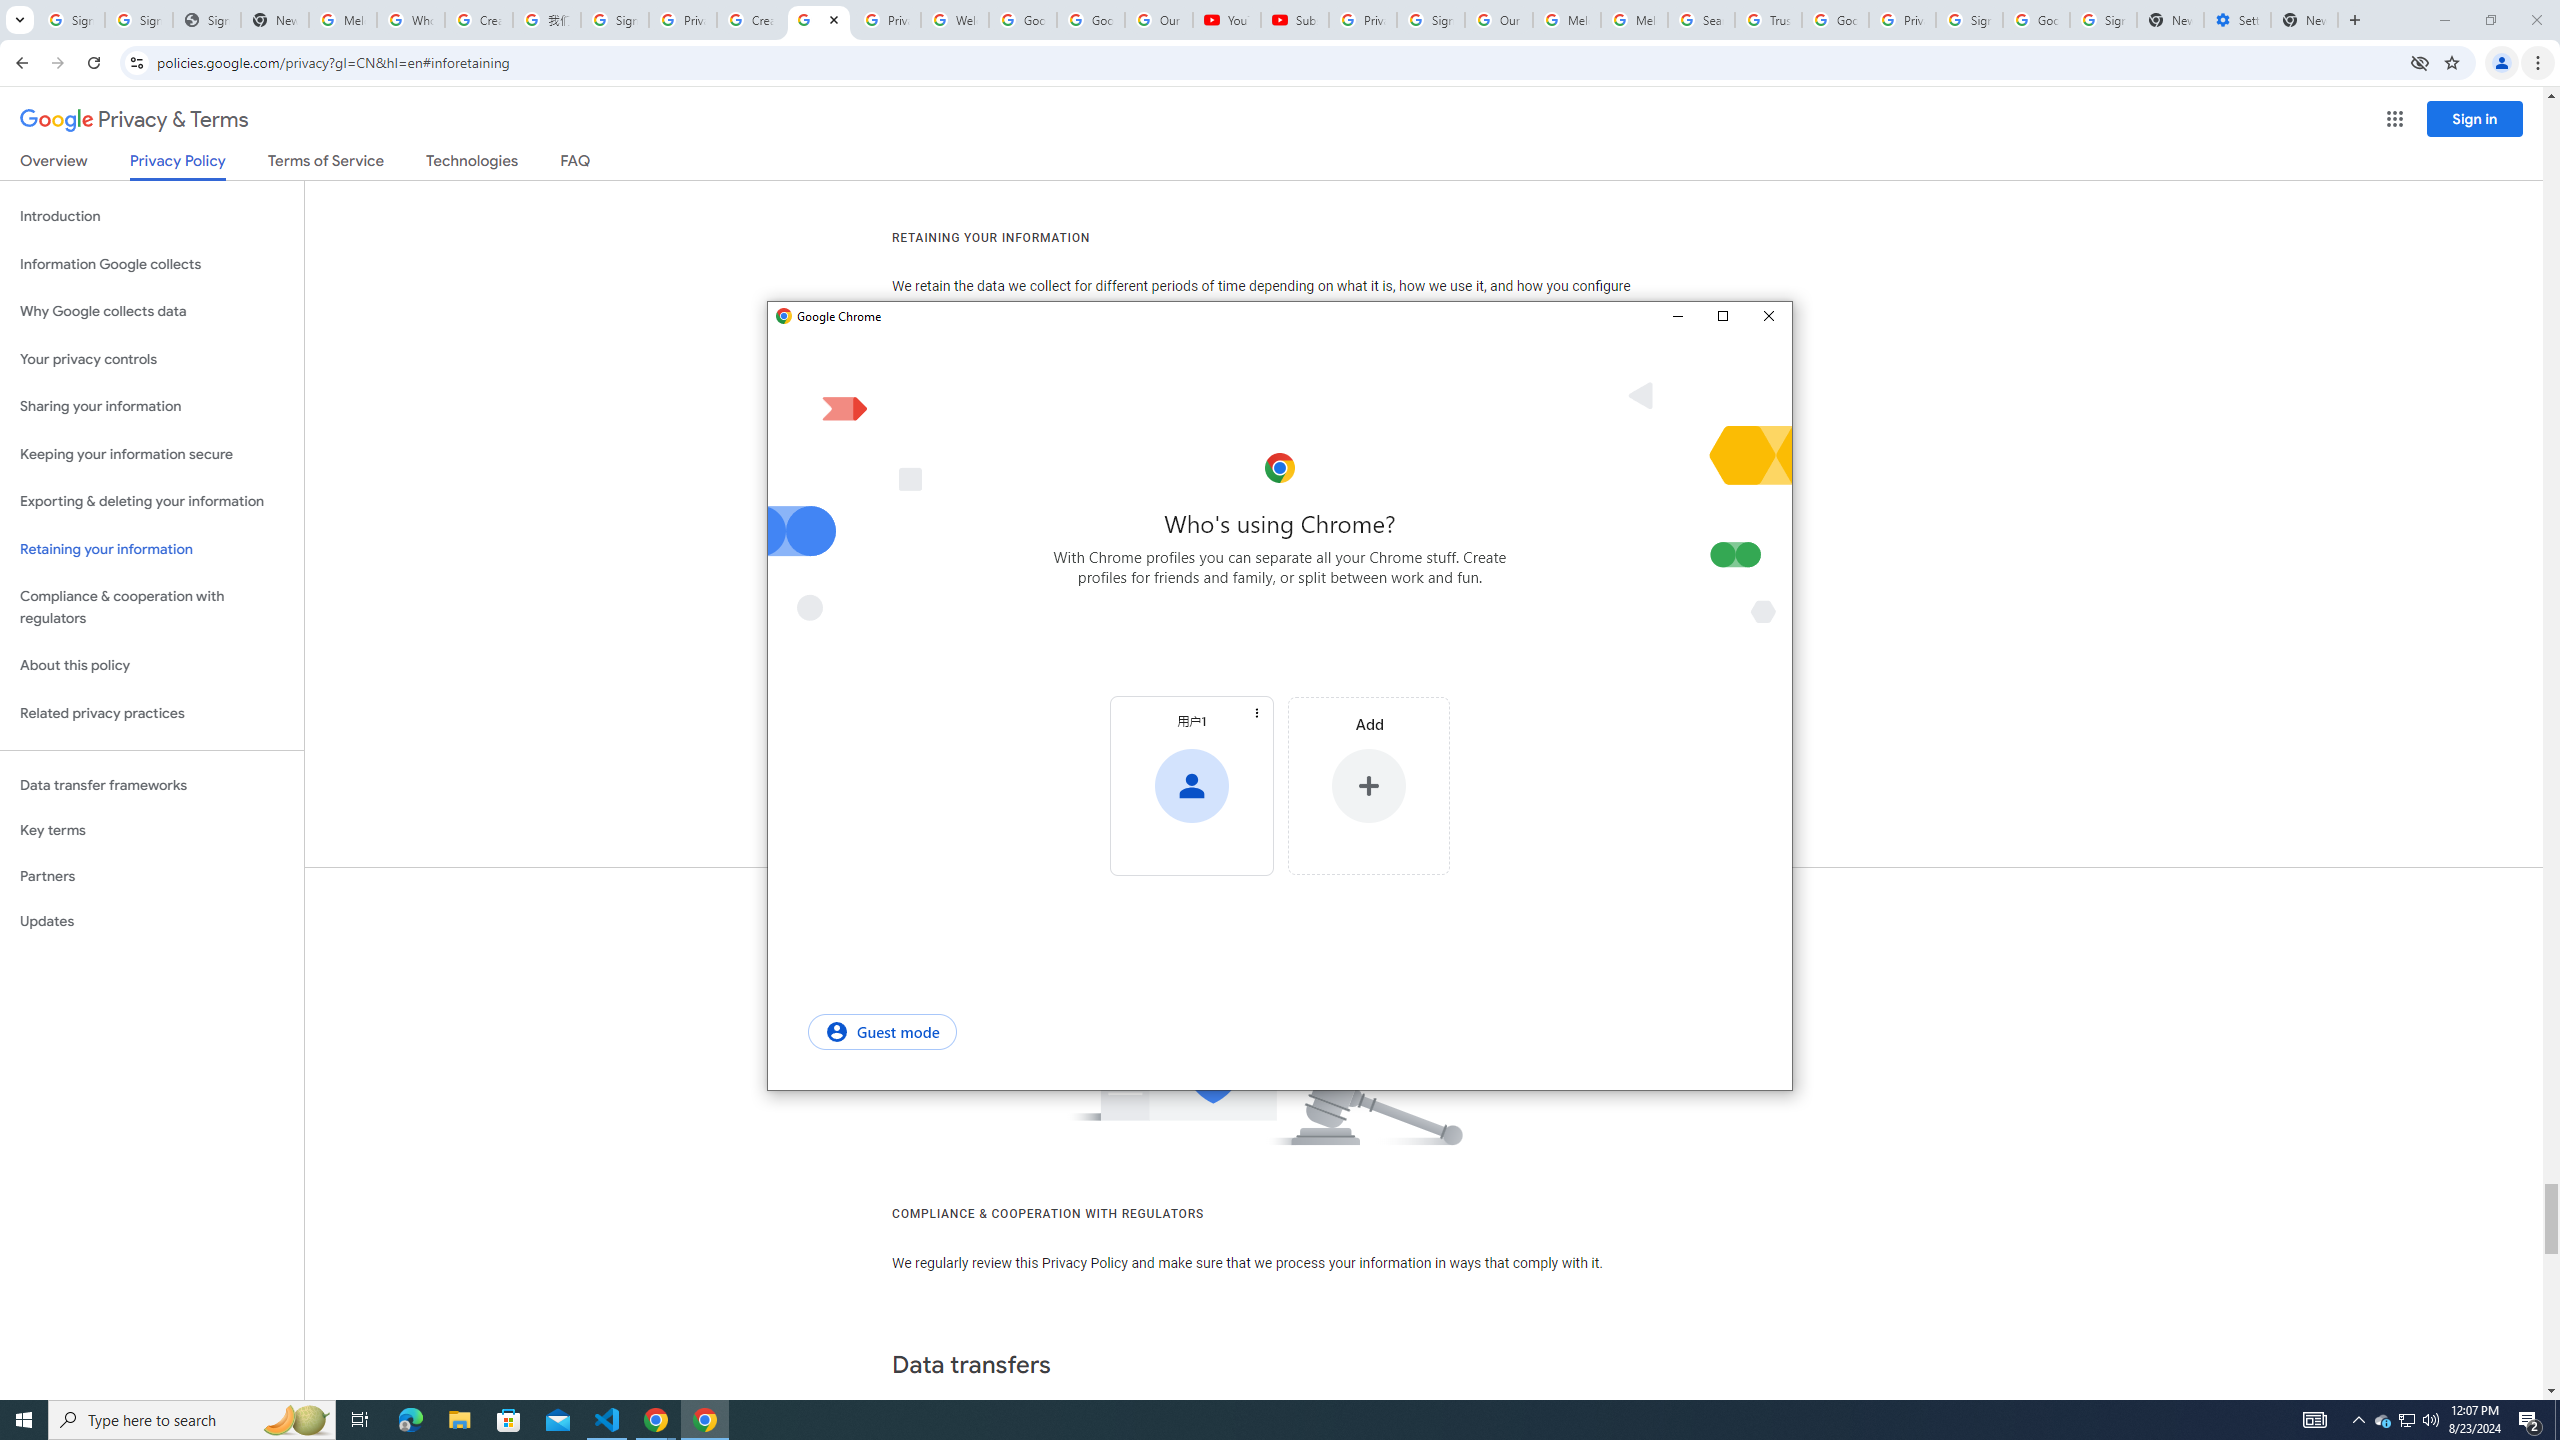 Image resolution: width=2560 pixels, height=1440 pixels. Describe the element at coordinates (152, 406) in the screenshot. I see `Sharing your information` at that location.